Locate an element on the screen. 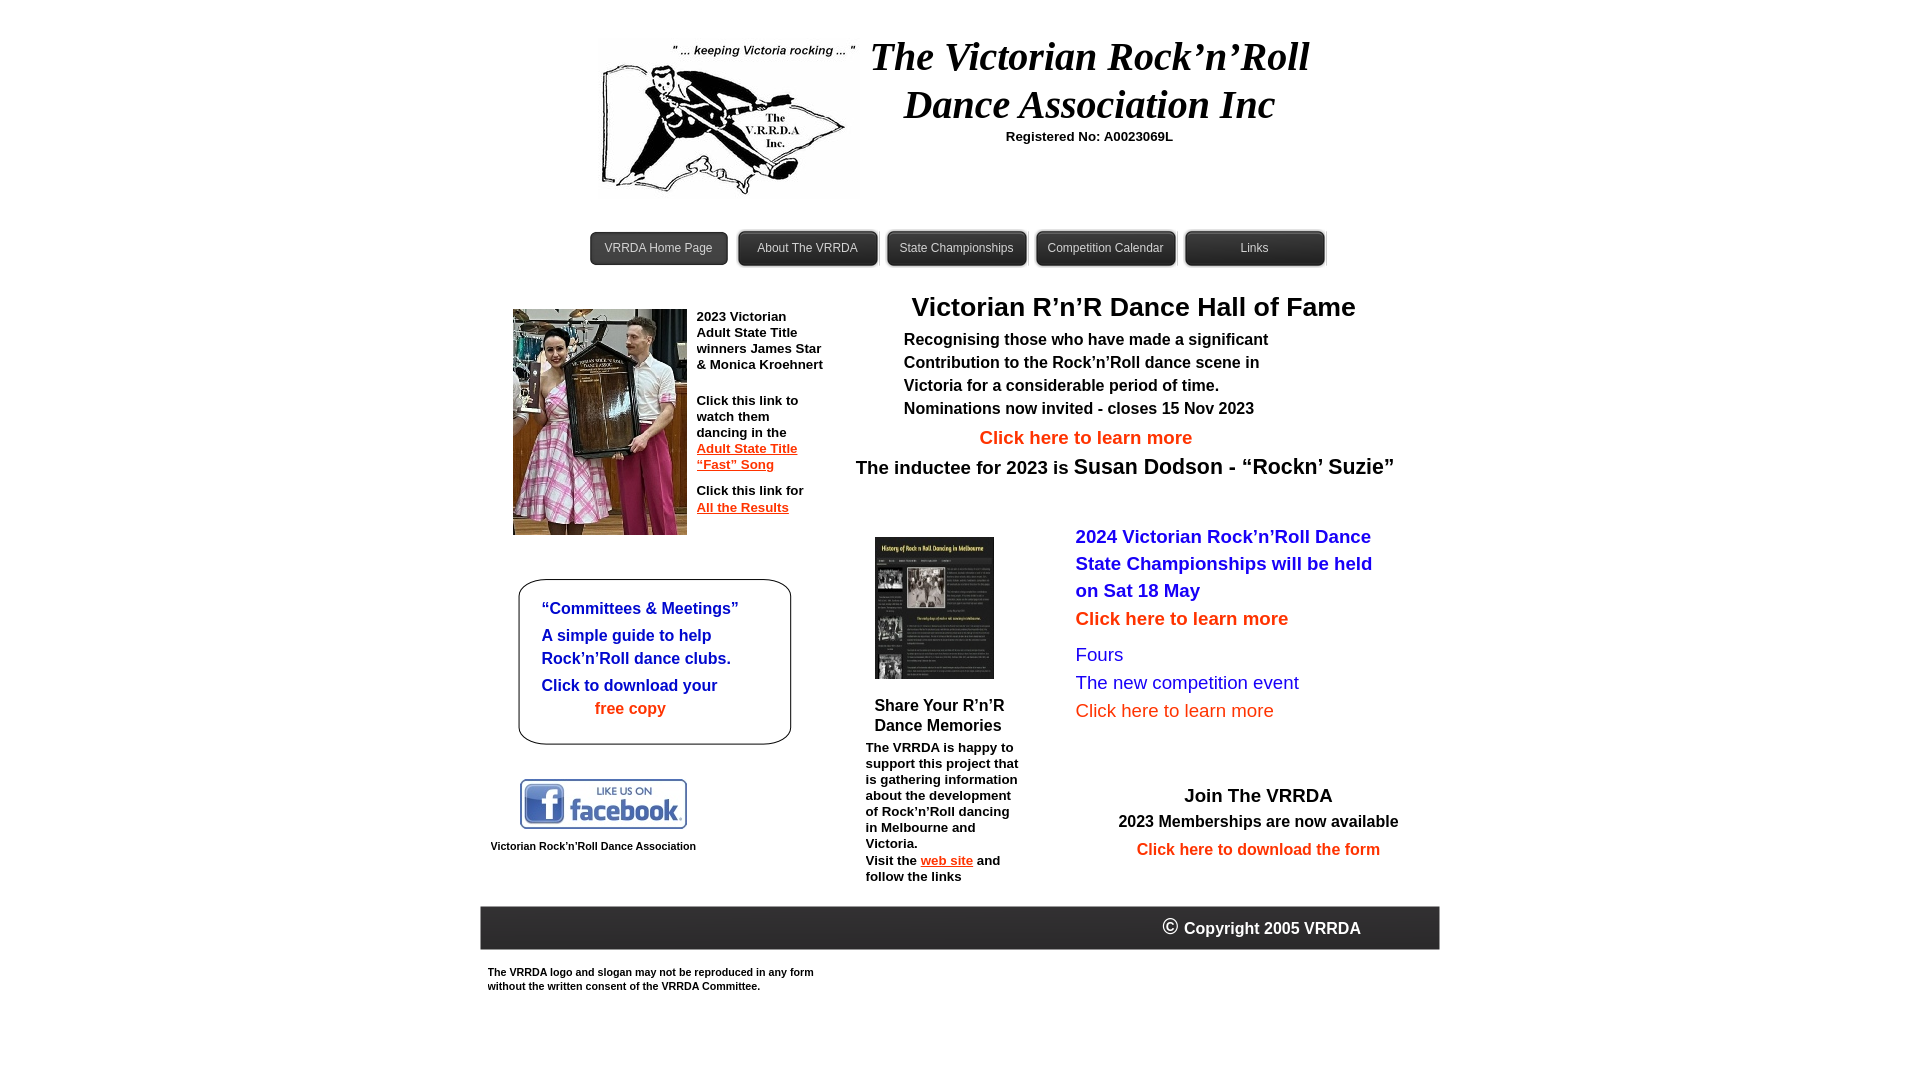 This screenshot has width=1920, height=1080. VRRDA Home Page is located at coordinates (658, 248).